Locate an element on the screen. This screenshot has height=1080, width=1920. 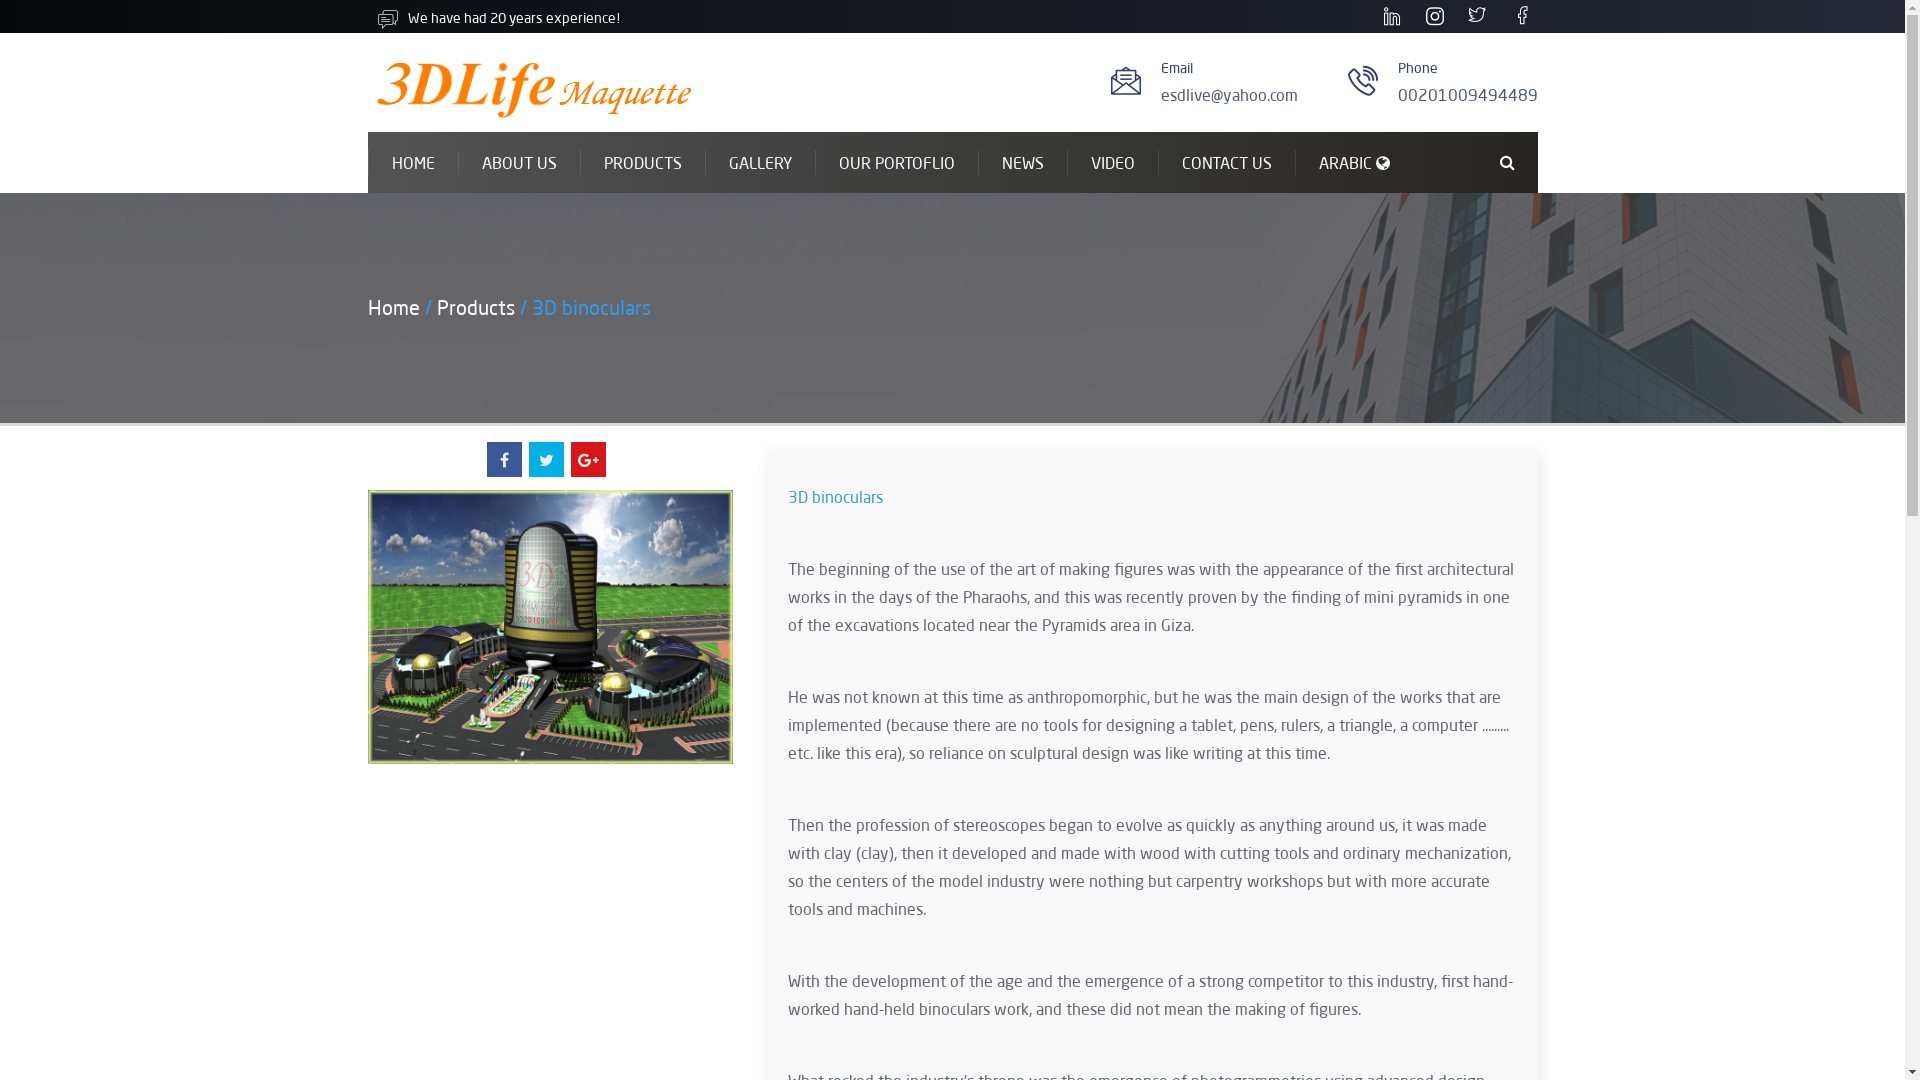
HOME is located at coordinates (413, 162).